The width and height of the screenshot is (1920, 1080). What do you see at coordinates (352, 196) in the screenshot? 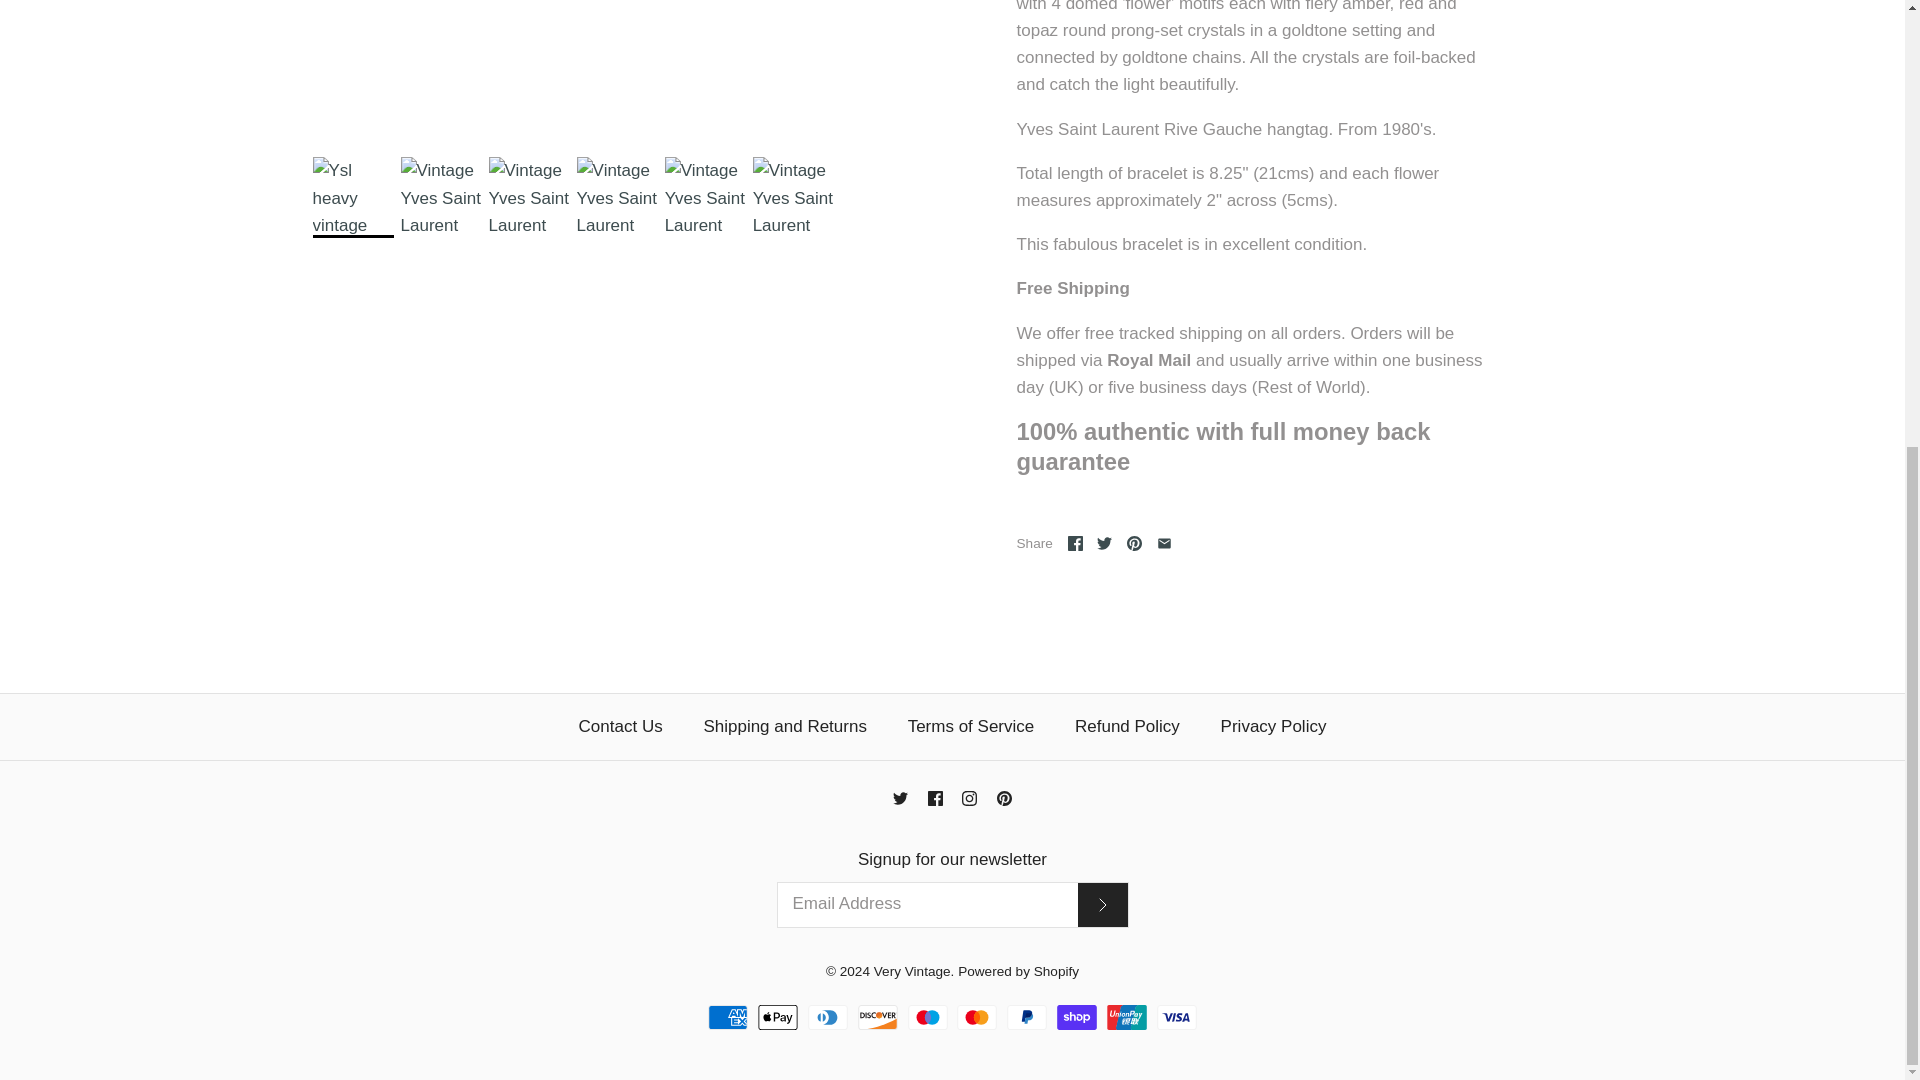
I see `Ysl heavy vintage crystal bracelet` at bounding box center [352, 196].